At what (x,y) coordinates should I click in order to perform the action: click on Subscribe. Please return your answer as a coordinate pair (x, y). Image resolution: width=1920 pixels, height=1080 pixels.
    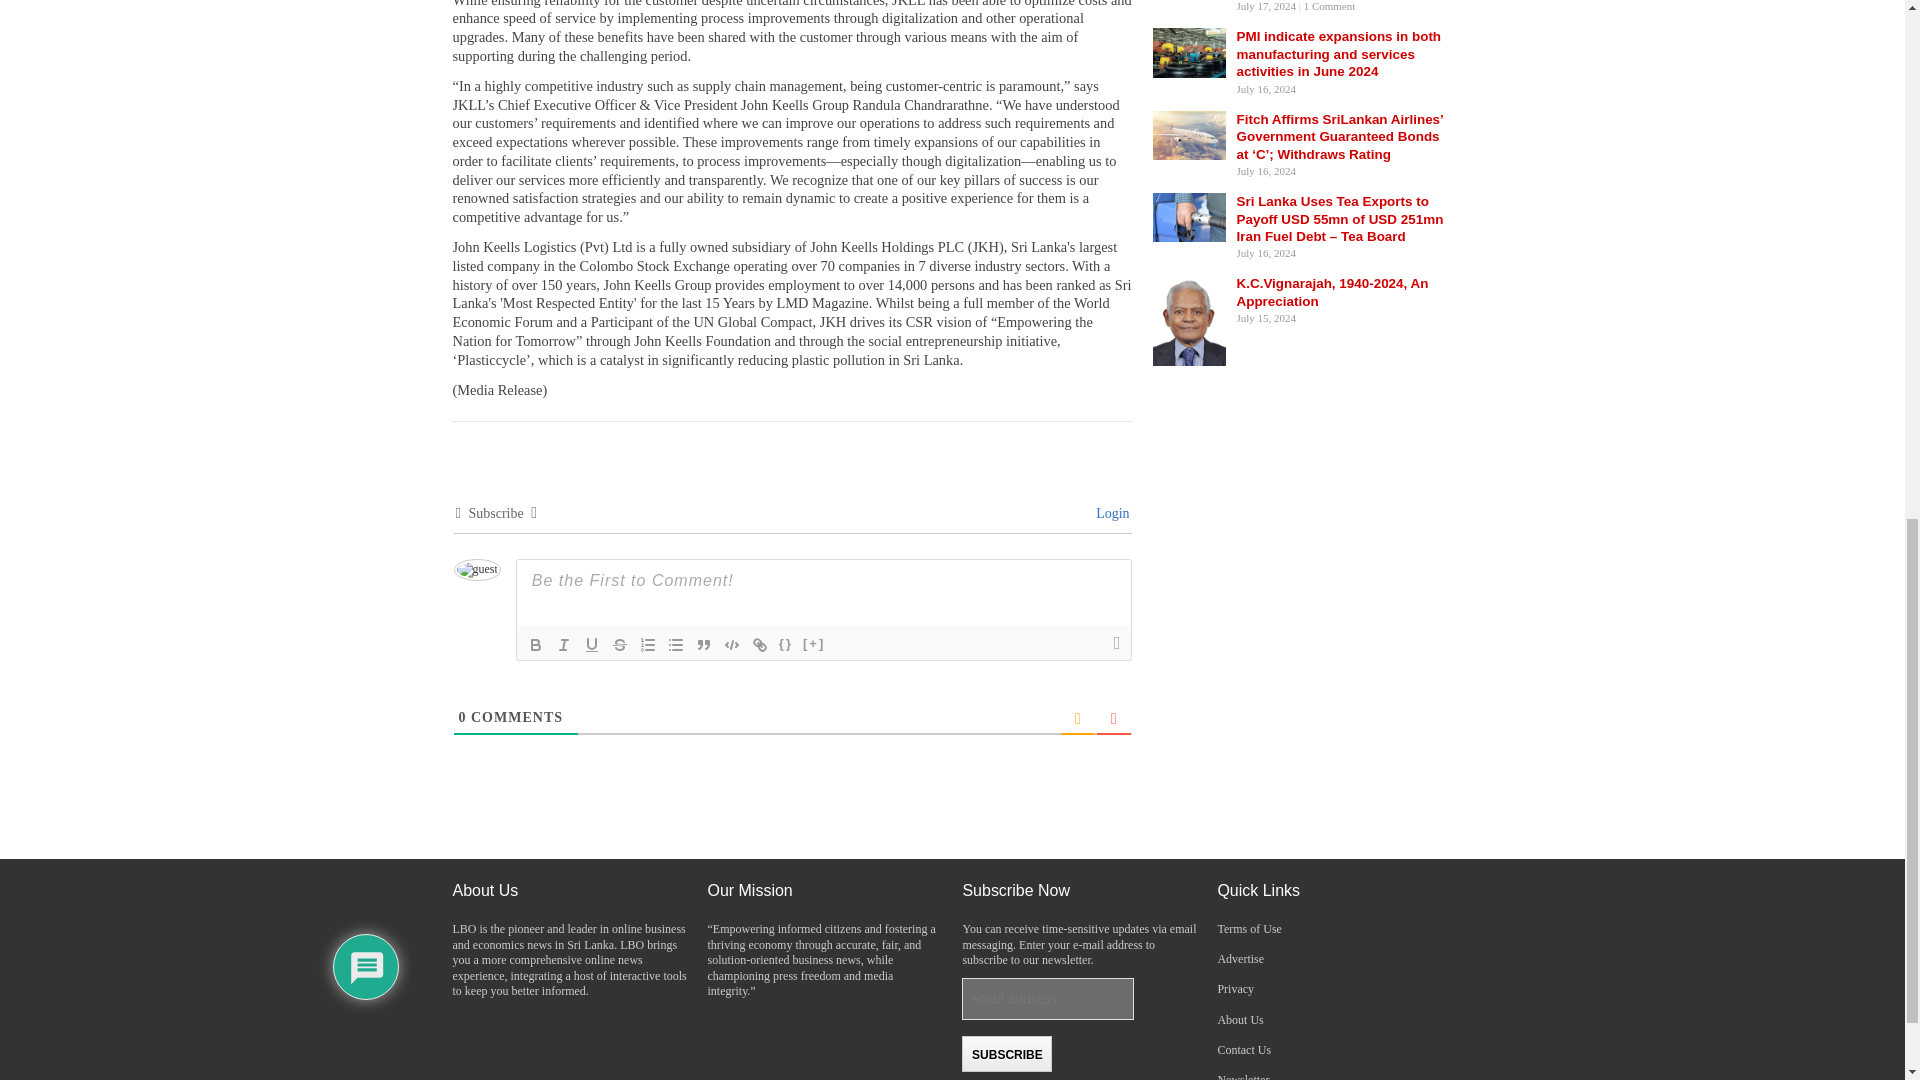
    Looking at the image, I should click on (1006, 1054).